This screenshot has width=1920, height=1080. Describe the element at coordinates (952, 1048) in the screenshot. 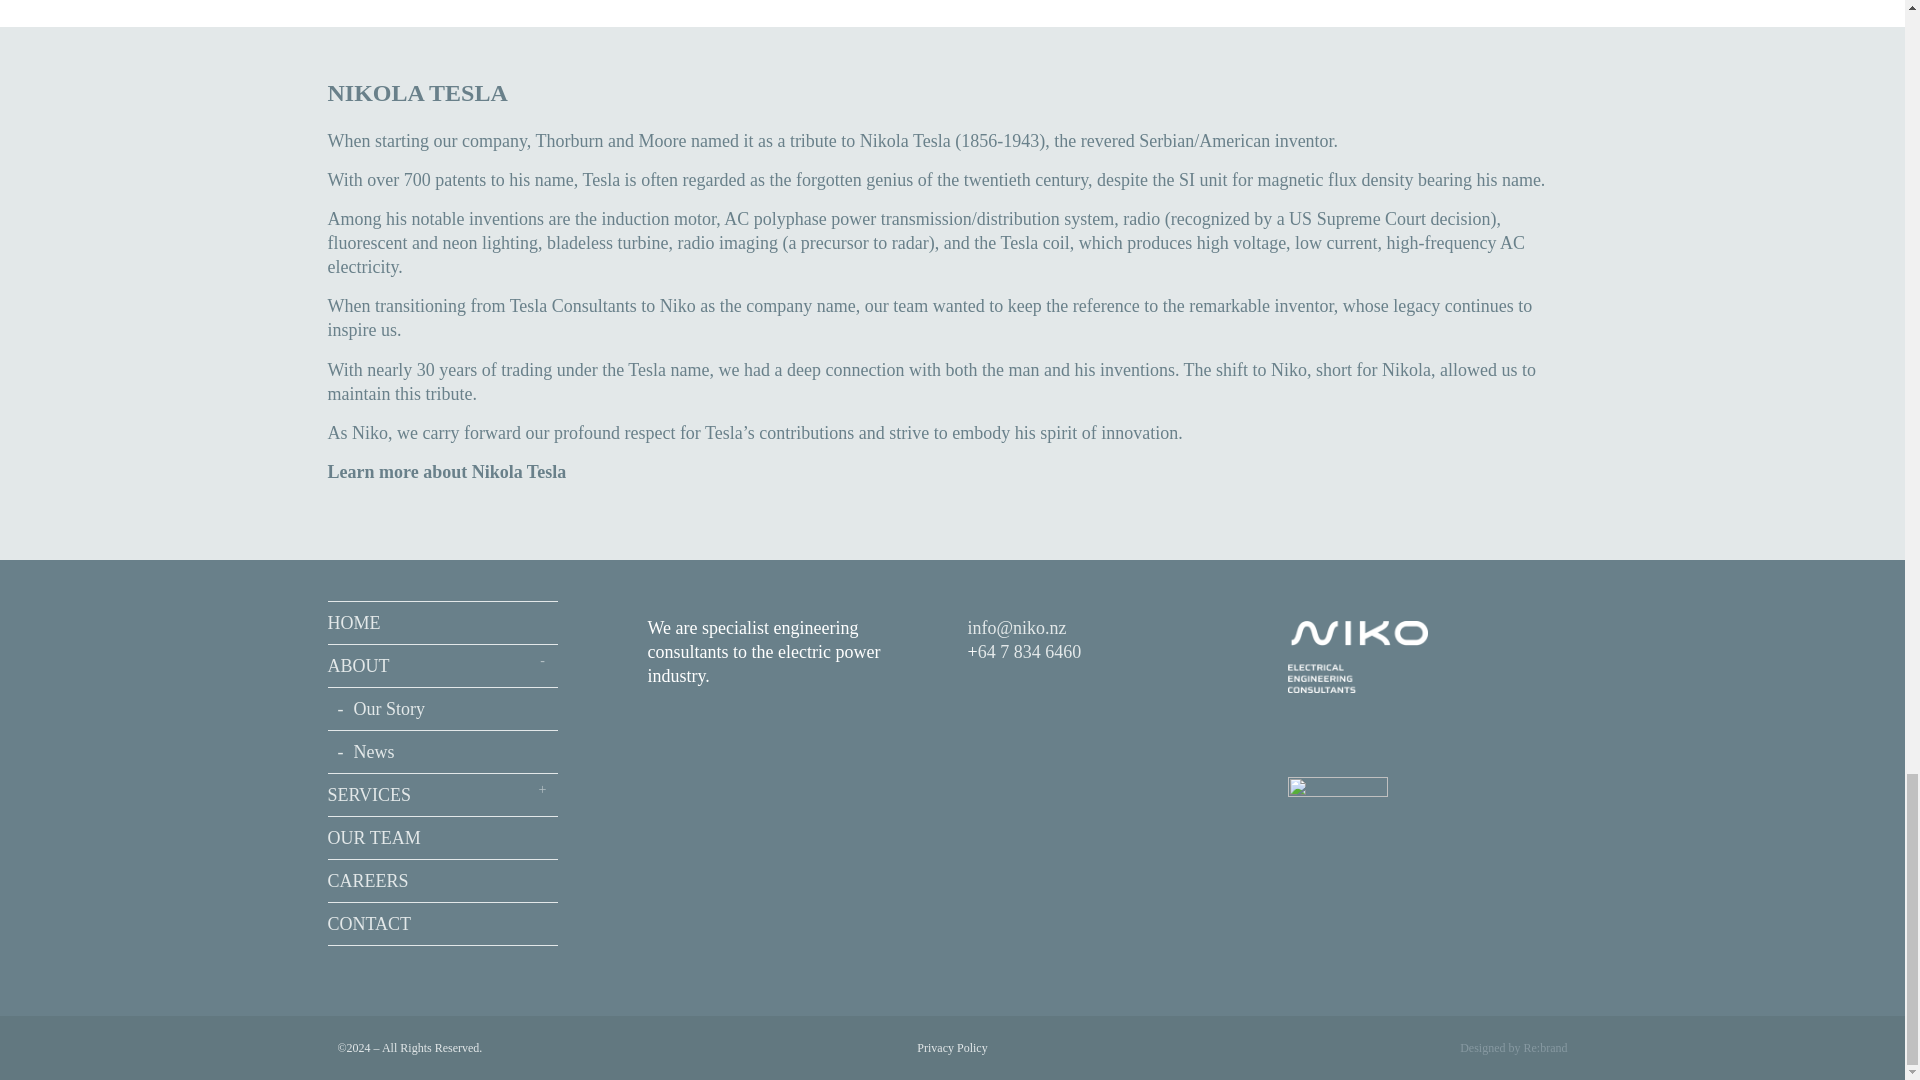

I see `Privacy Policy` at that location.